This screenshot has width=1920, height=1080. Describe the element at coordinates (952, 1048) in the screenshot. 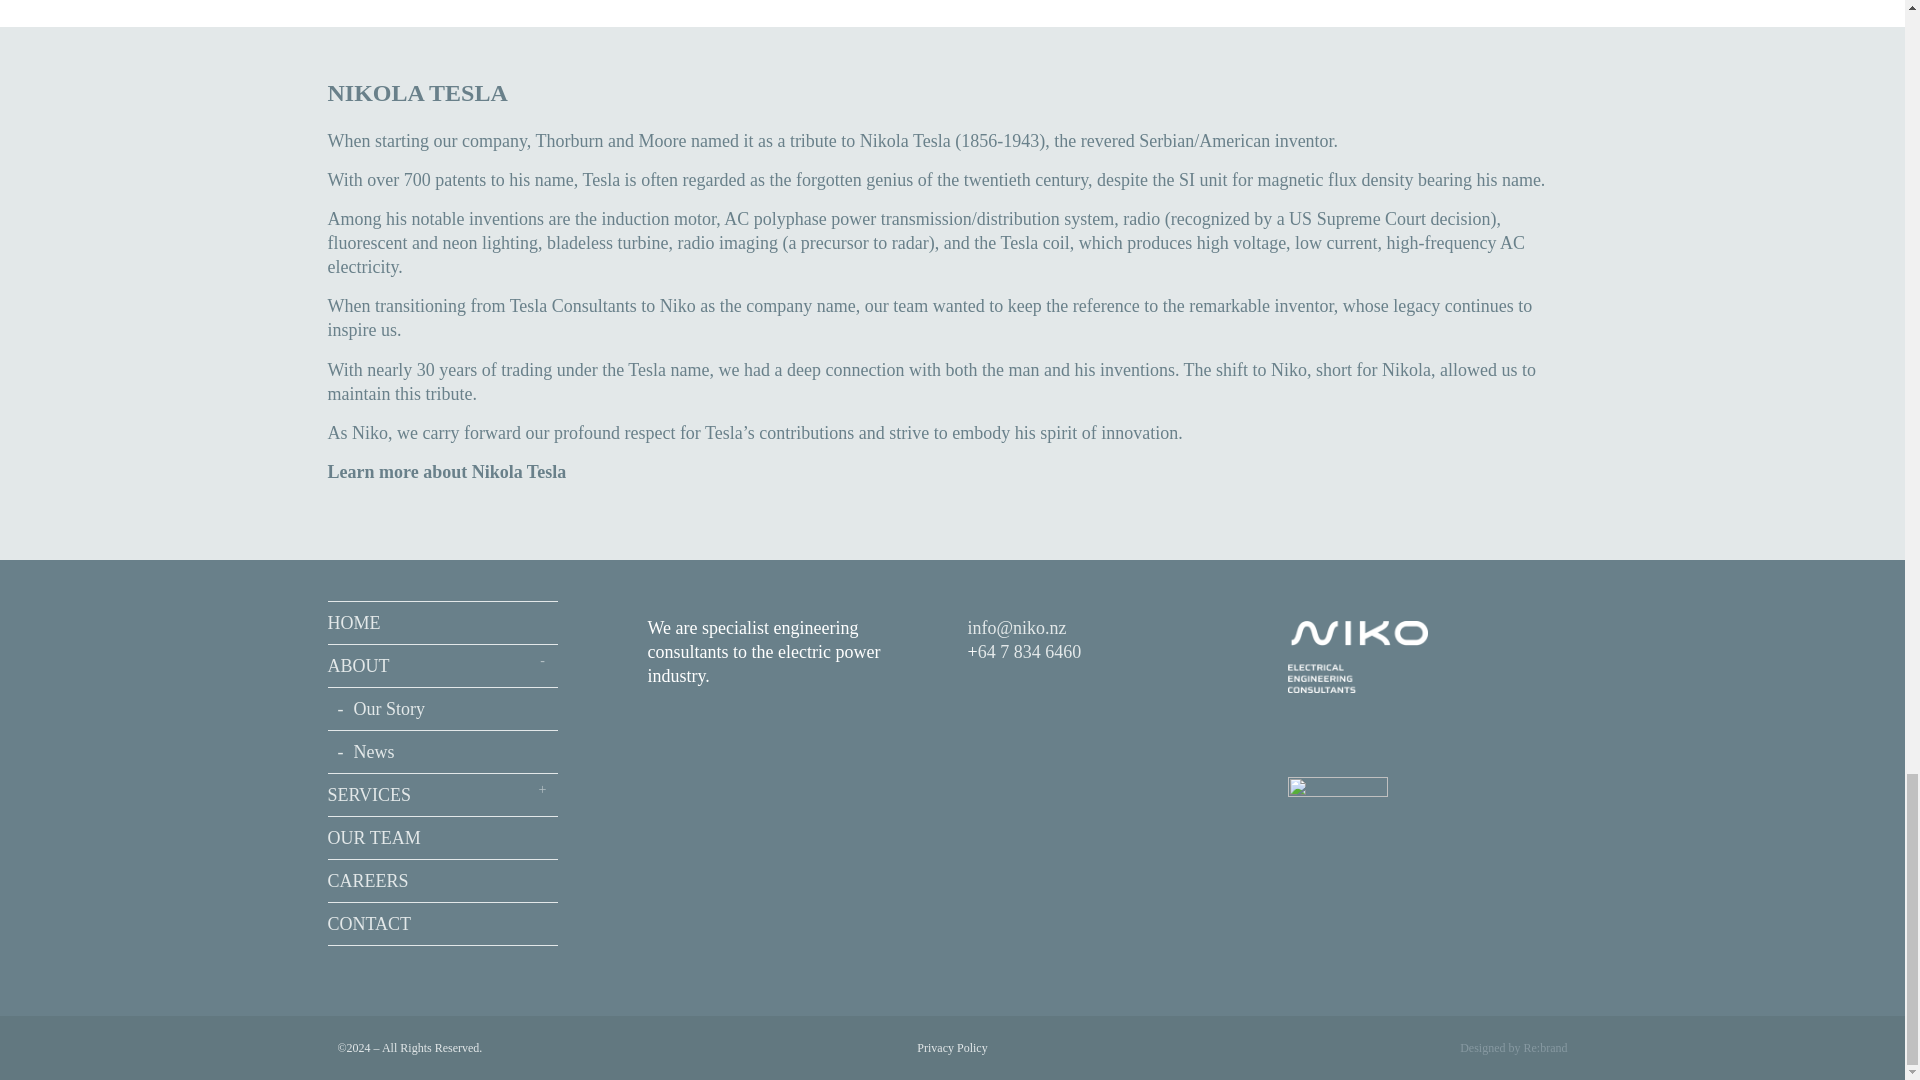

I see `Privacy Policy` at that location.